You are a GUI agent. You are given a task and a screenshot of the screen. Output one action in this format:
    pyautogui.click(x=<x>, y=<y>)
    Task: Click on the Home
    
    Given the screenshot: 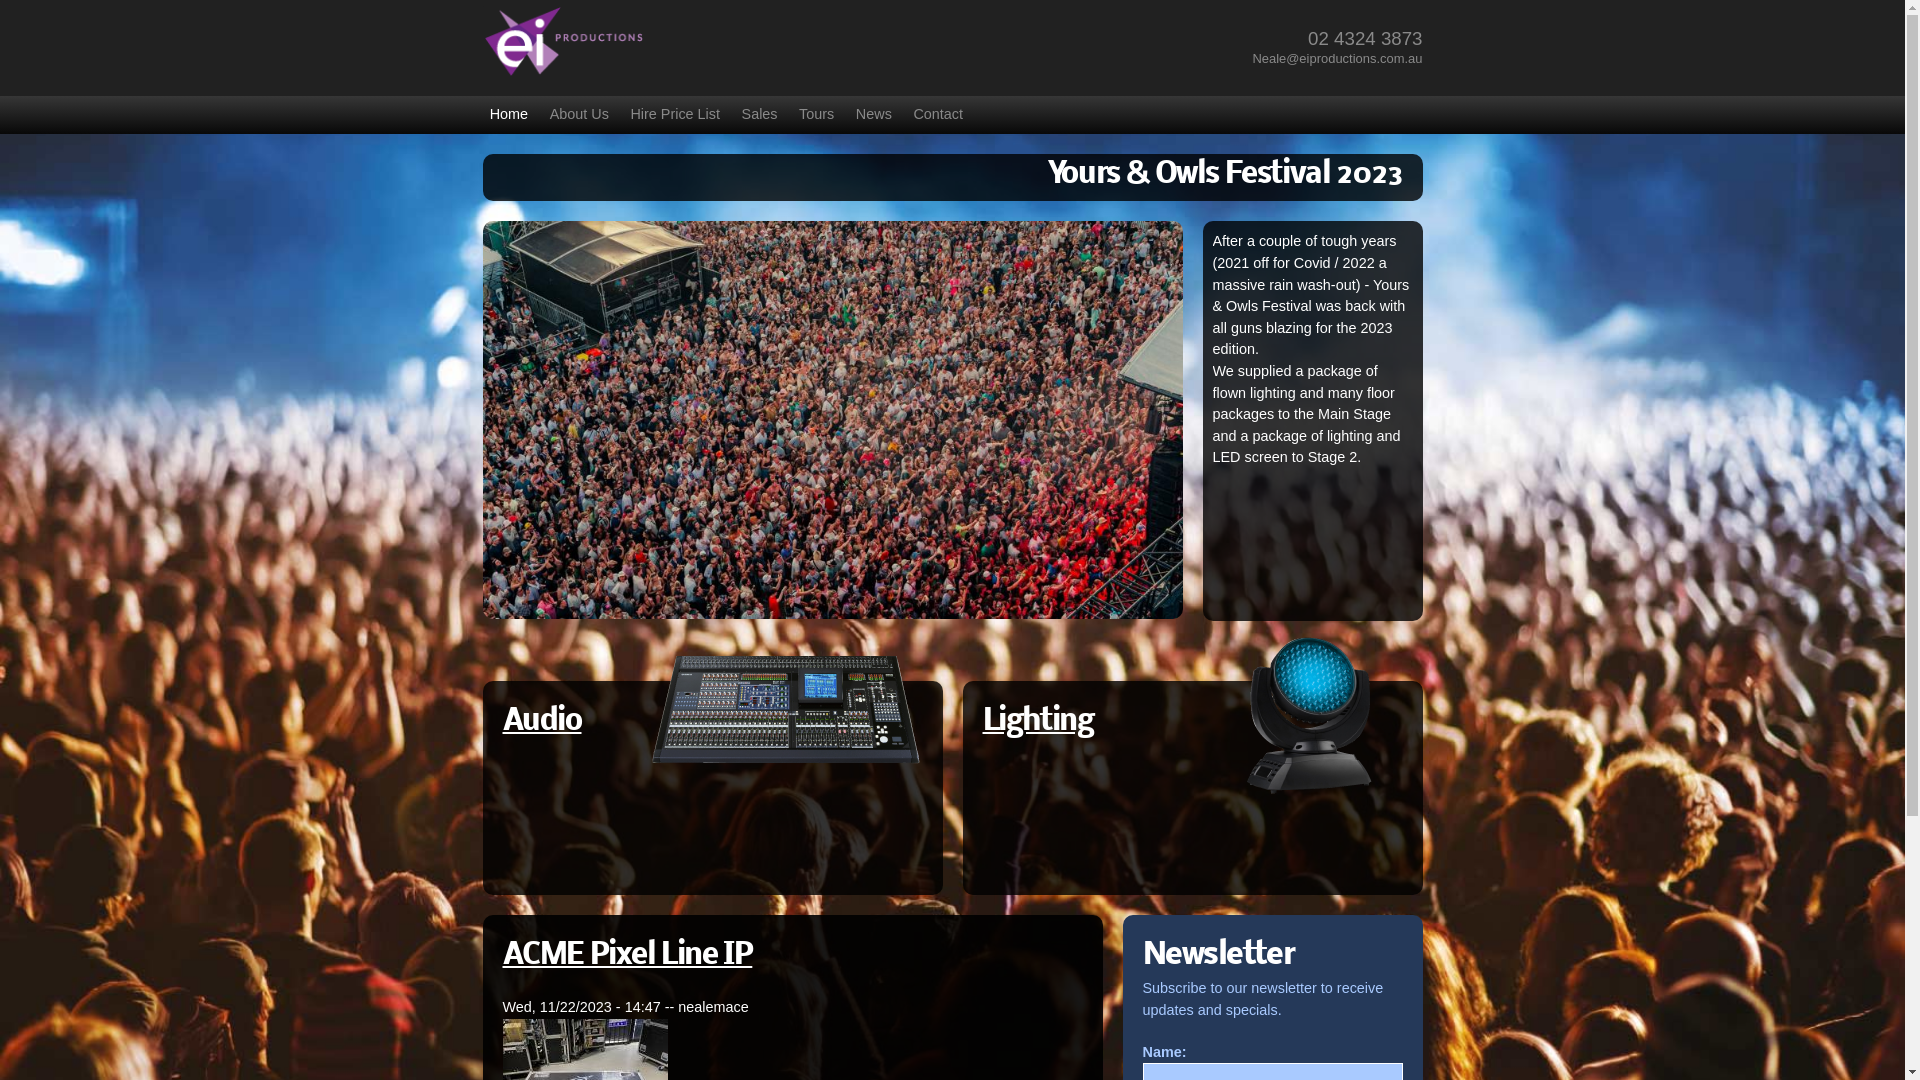 What is the action you would take?
    pyautogui.click(x=508, y=114)
    